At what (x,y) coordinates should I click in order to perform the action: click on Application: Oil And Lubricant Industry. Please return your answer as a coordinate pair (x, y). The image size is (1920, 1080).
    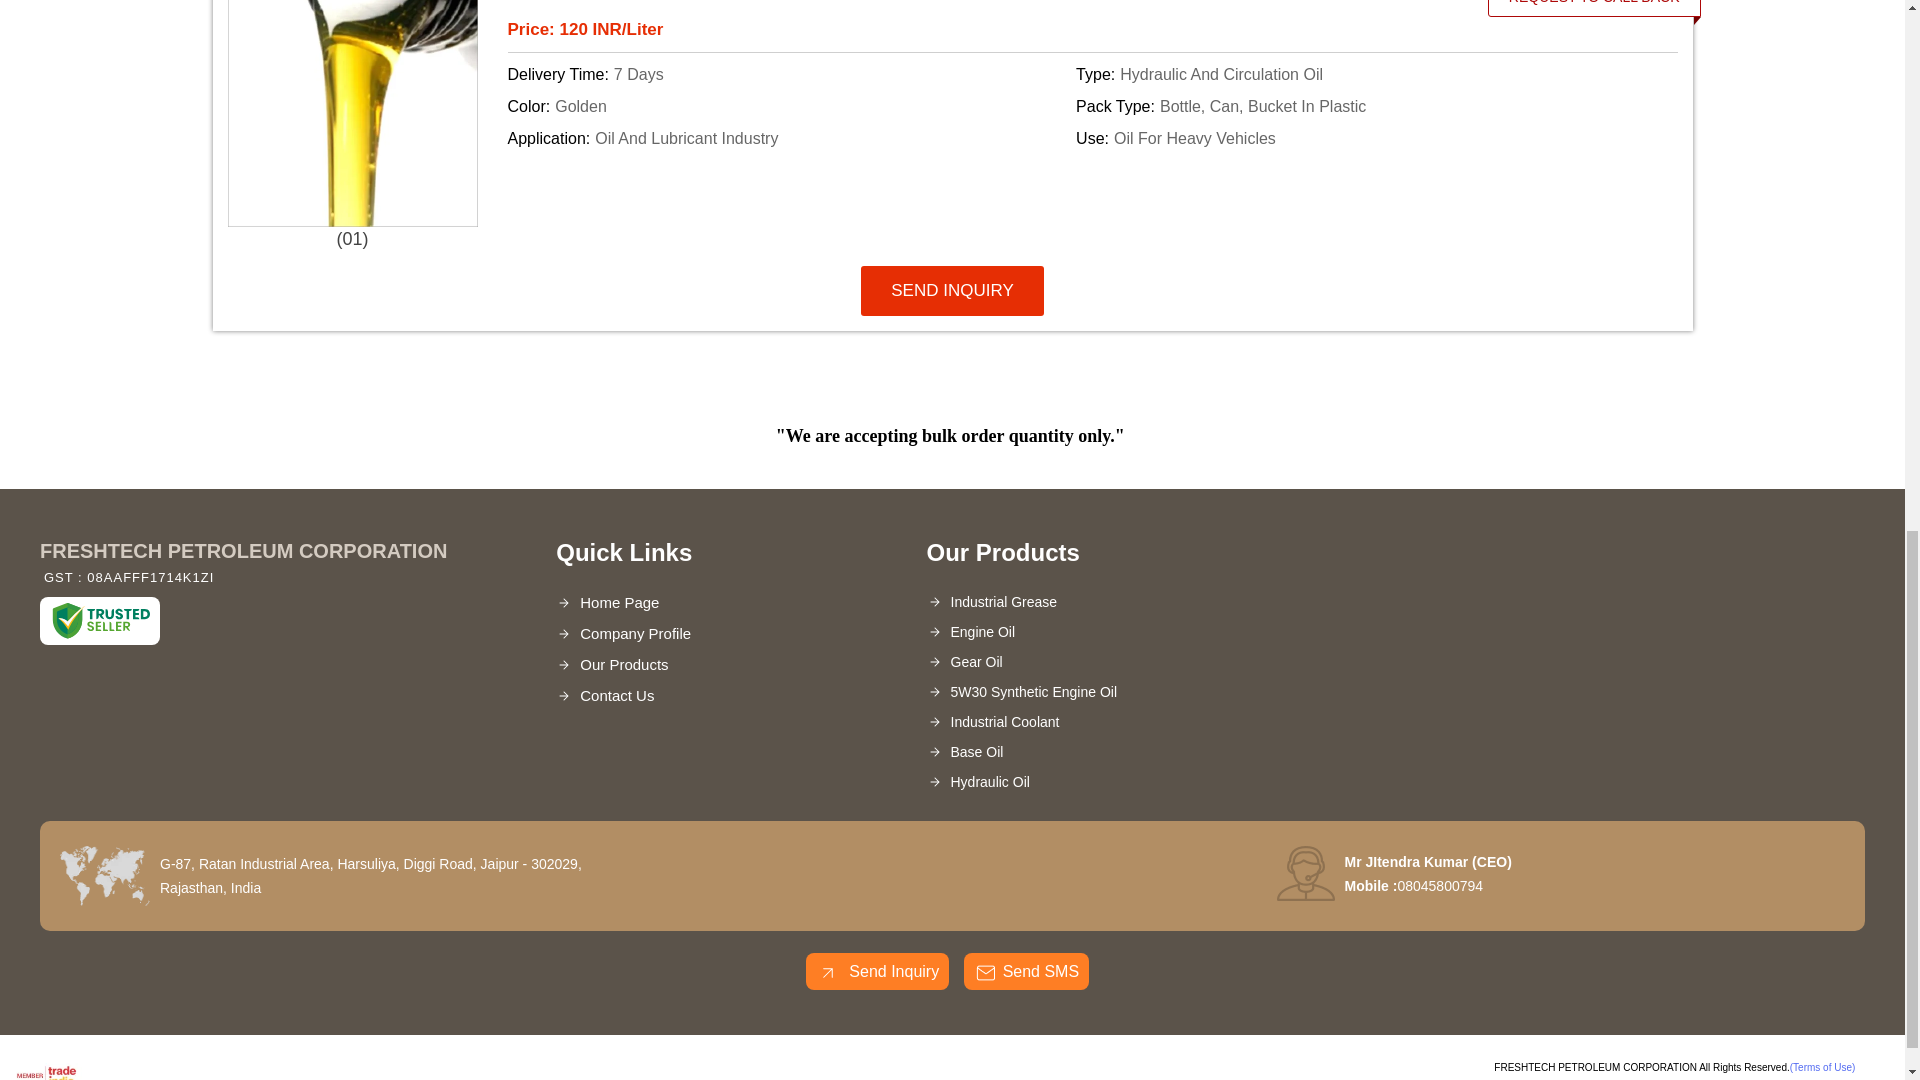
    Looking at the image, I should click on (788, 139).